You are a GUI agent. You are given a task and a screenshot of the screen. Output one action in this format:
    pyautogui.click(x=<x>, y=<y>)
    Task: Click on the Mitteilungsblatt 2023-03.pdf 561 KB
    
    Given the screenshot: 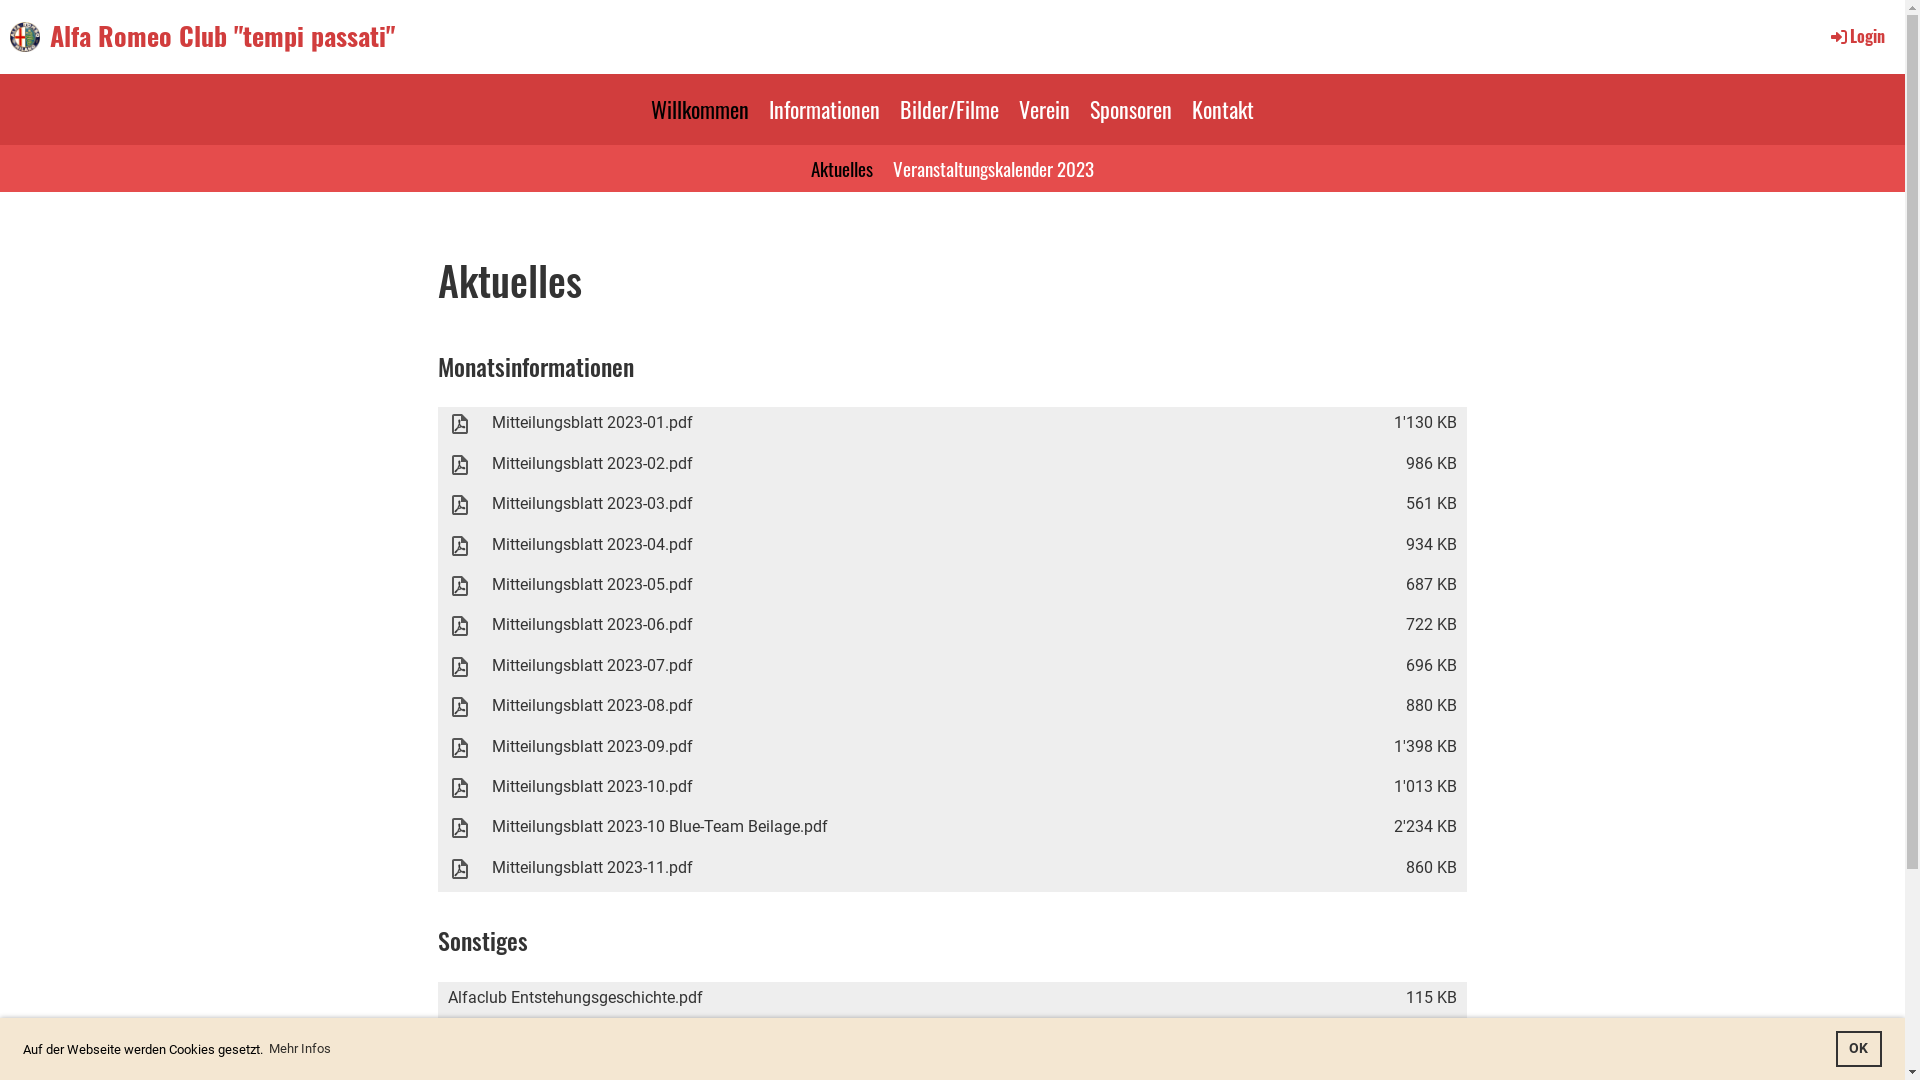 What is the action you would take?
    pyautogui.click(x=953, y=508)
    